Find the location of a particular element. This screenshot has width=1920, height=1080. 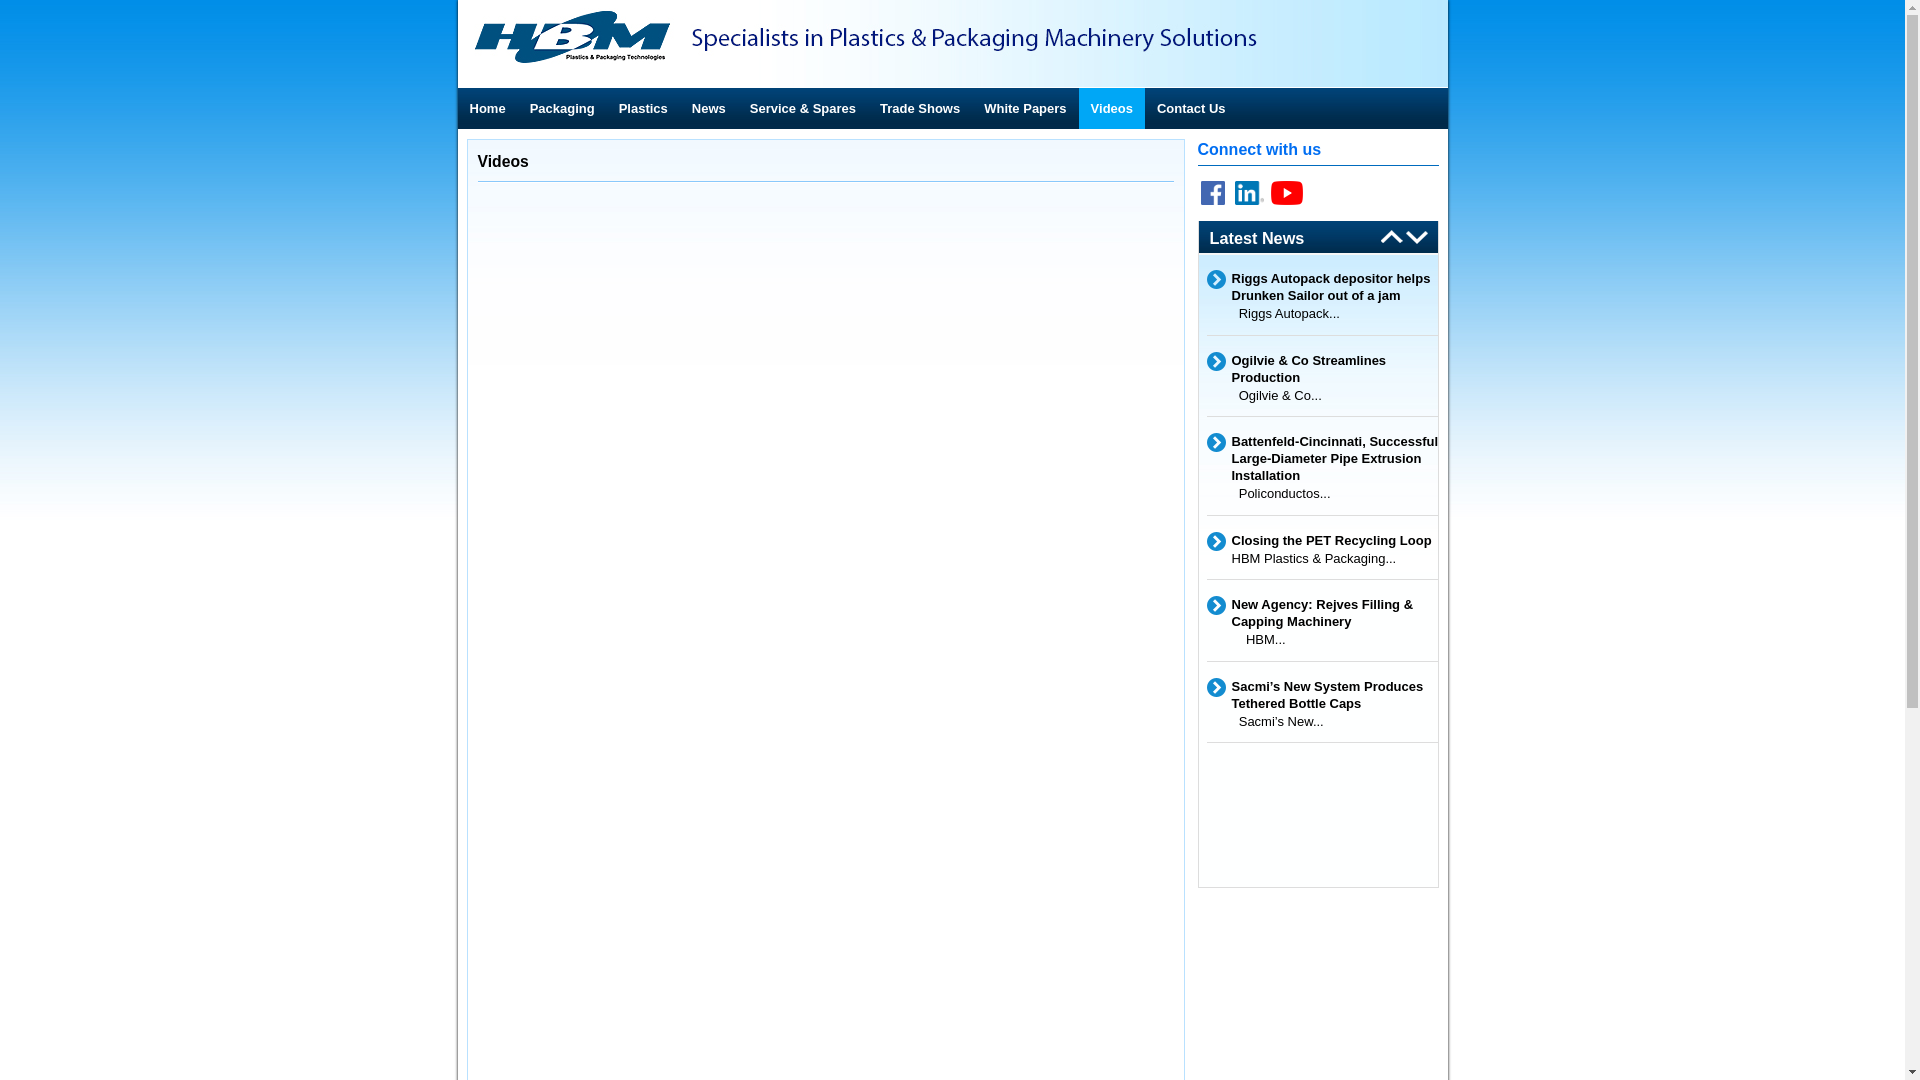

White Papers is located at coordinates (1025, 108).